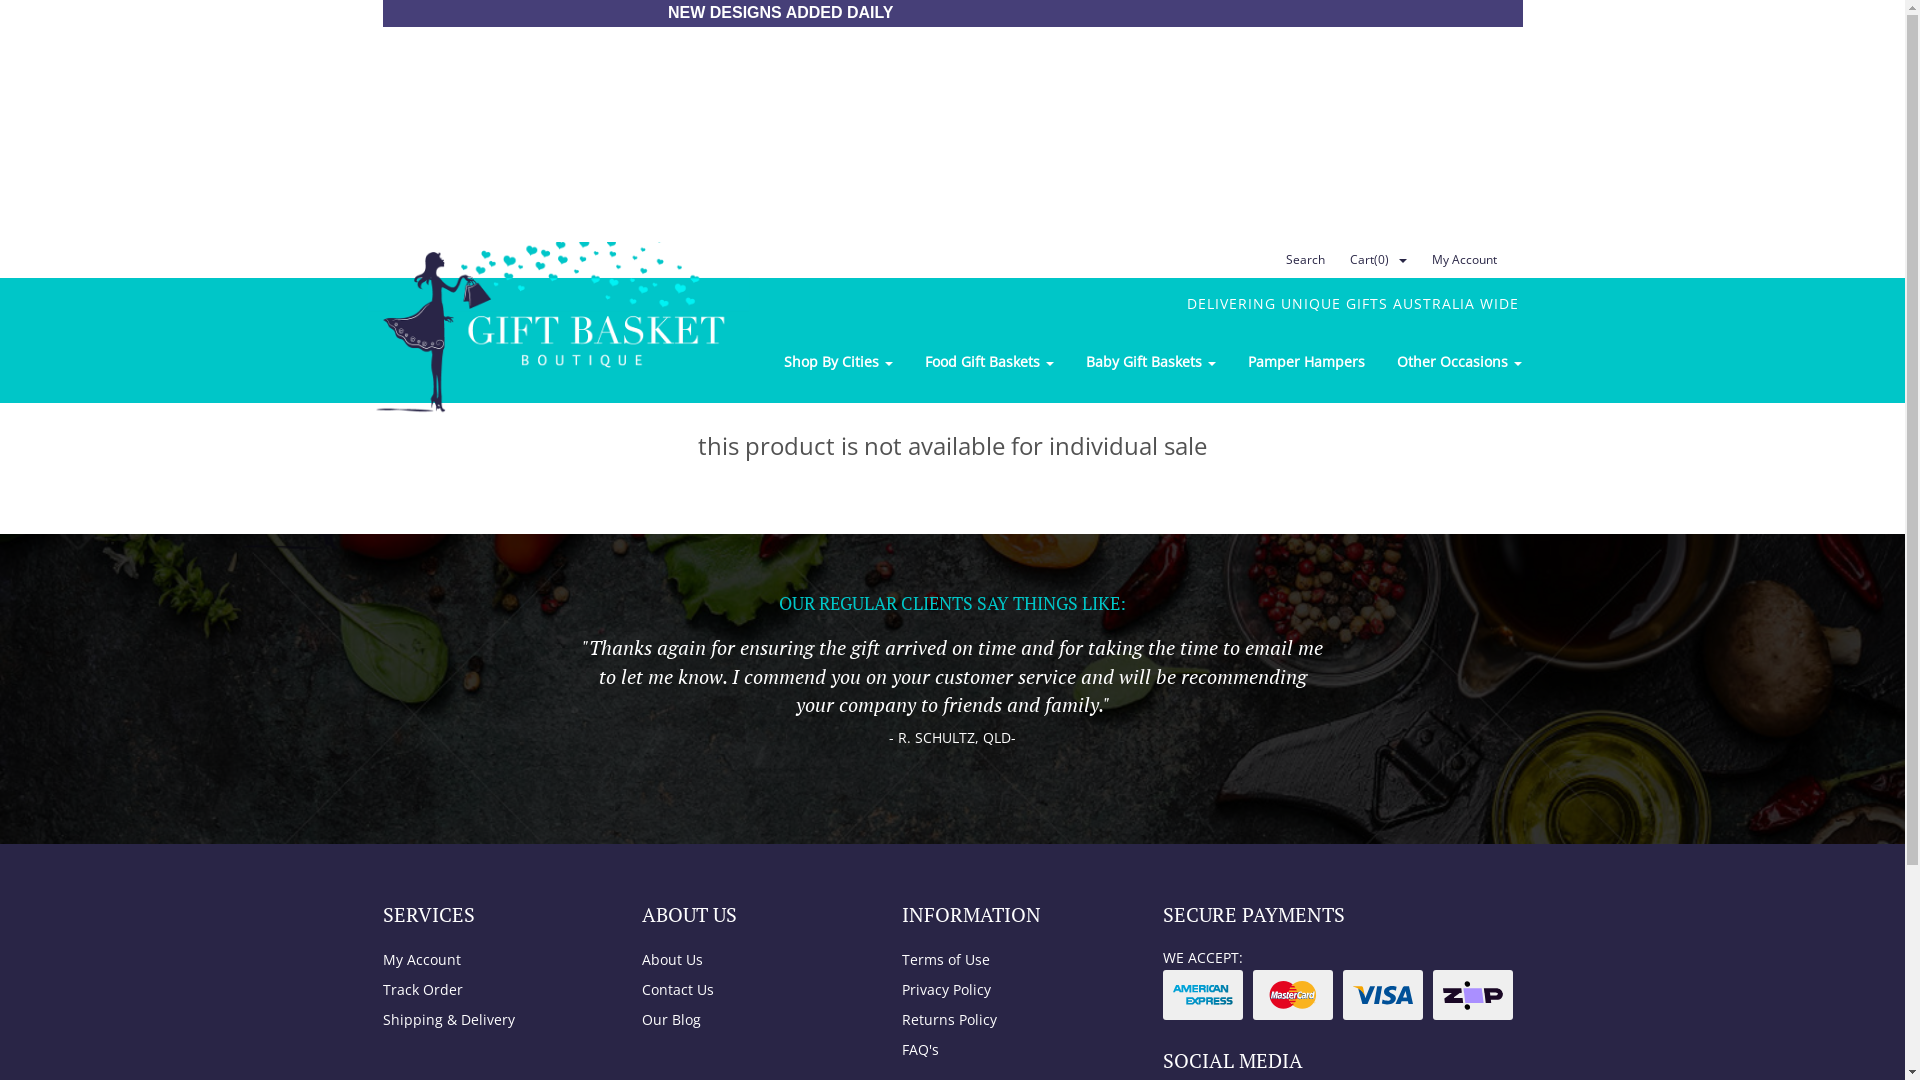 Image resolution: width=1920 pixels, height=1080 pixels. What do you see at coordinates (490, 1020) in the screenshot?
I see `Shipping & Delivery` at bounding box center [490, 1020].